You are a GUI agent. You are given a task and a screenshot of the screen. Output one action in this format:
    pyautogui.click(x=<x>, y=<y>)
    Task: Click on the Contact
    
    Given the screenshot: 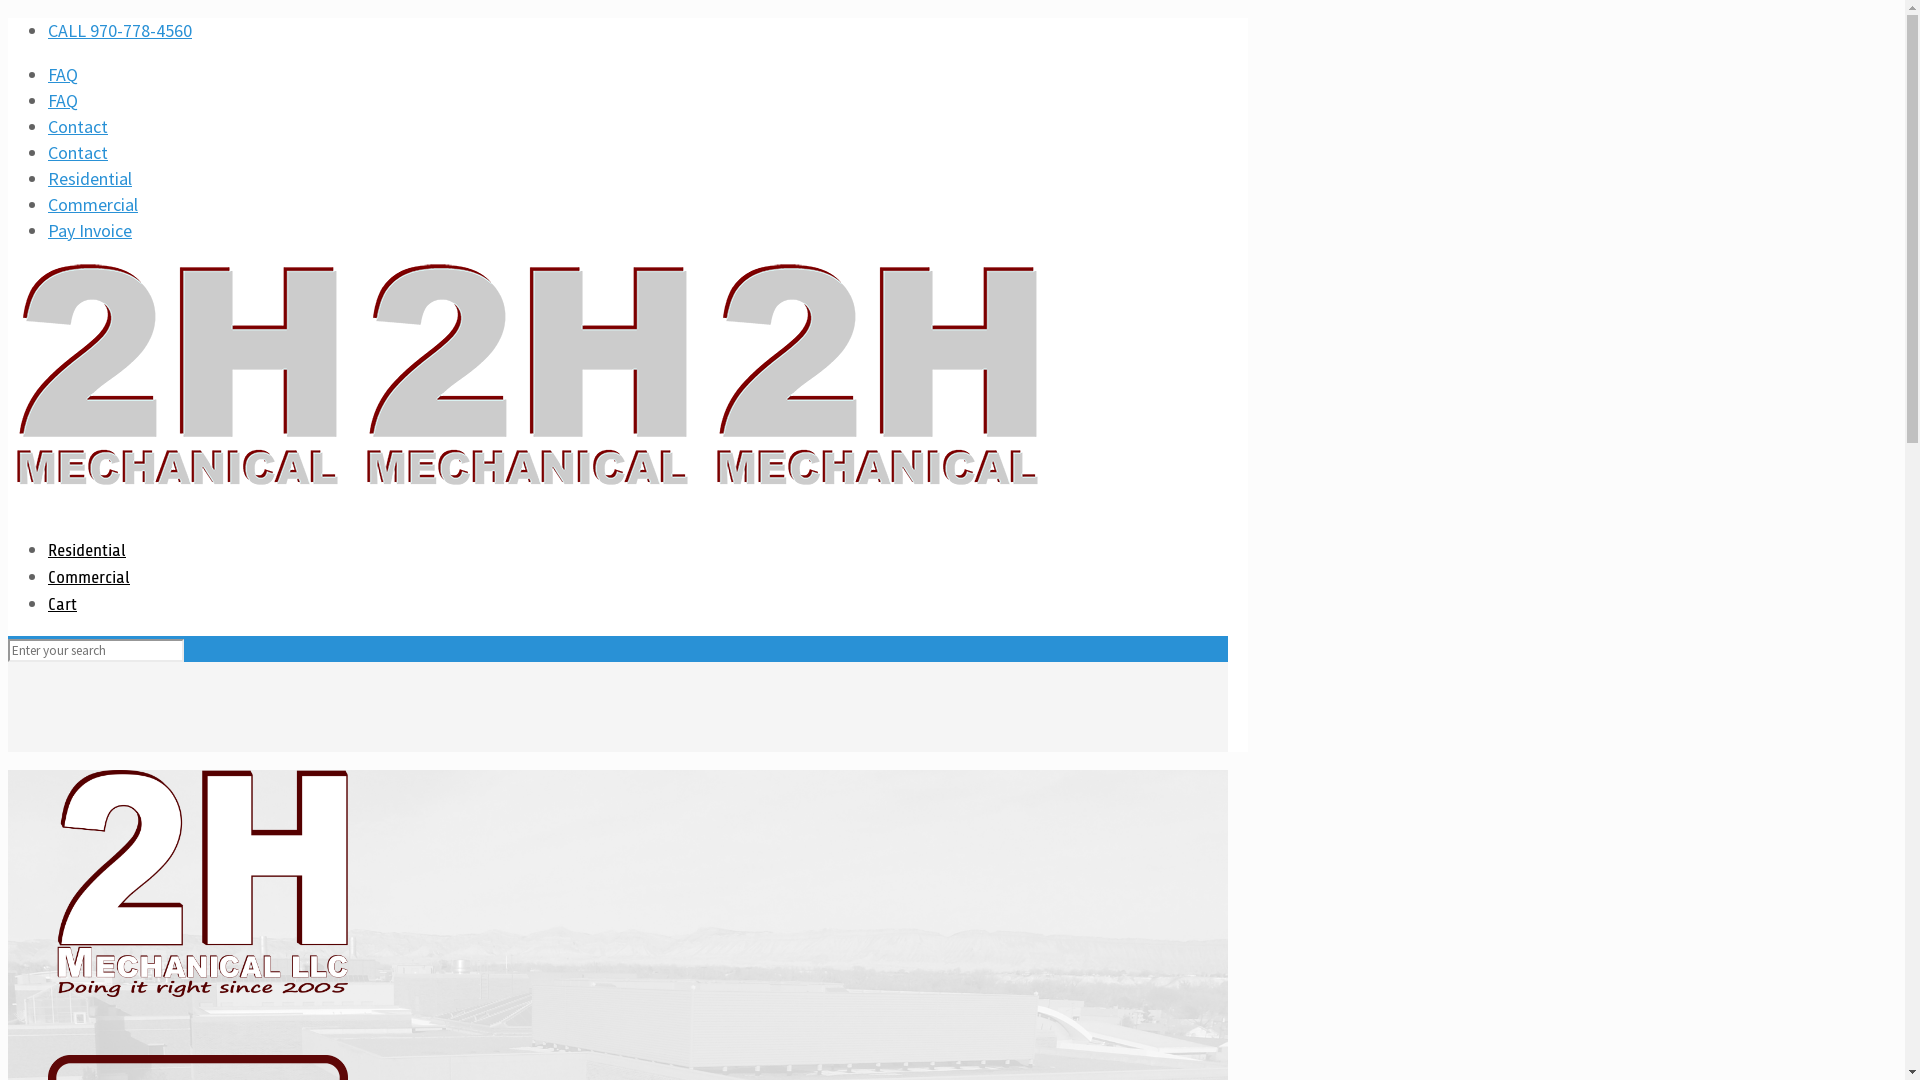 What is the action you would take?
    pyautogui.click(x=78, y=126)
    